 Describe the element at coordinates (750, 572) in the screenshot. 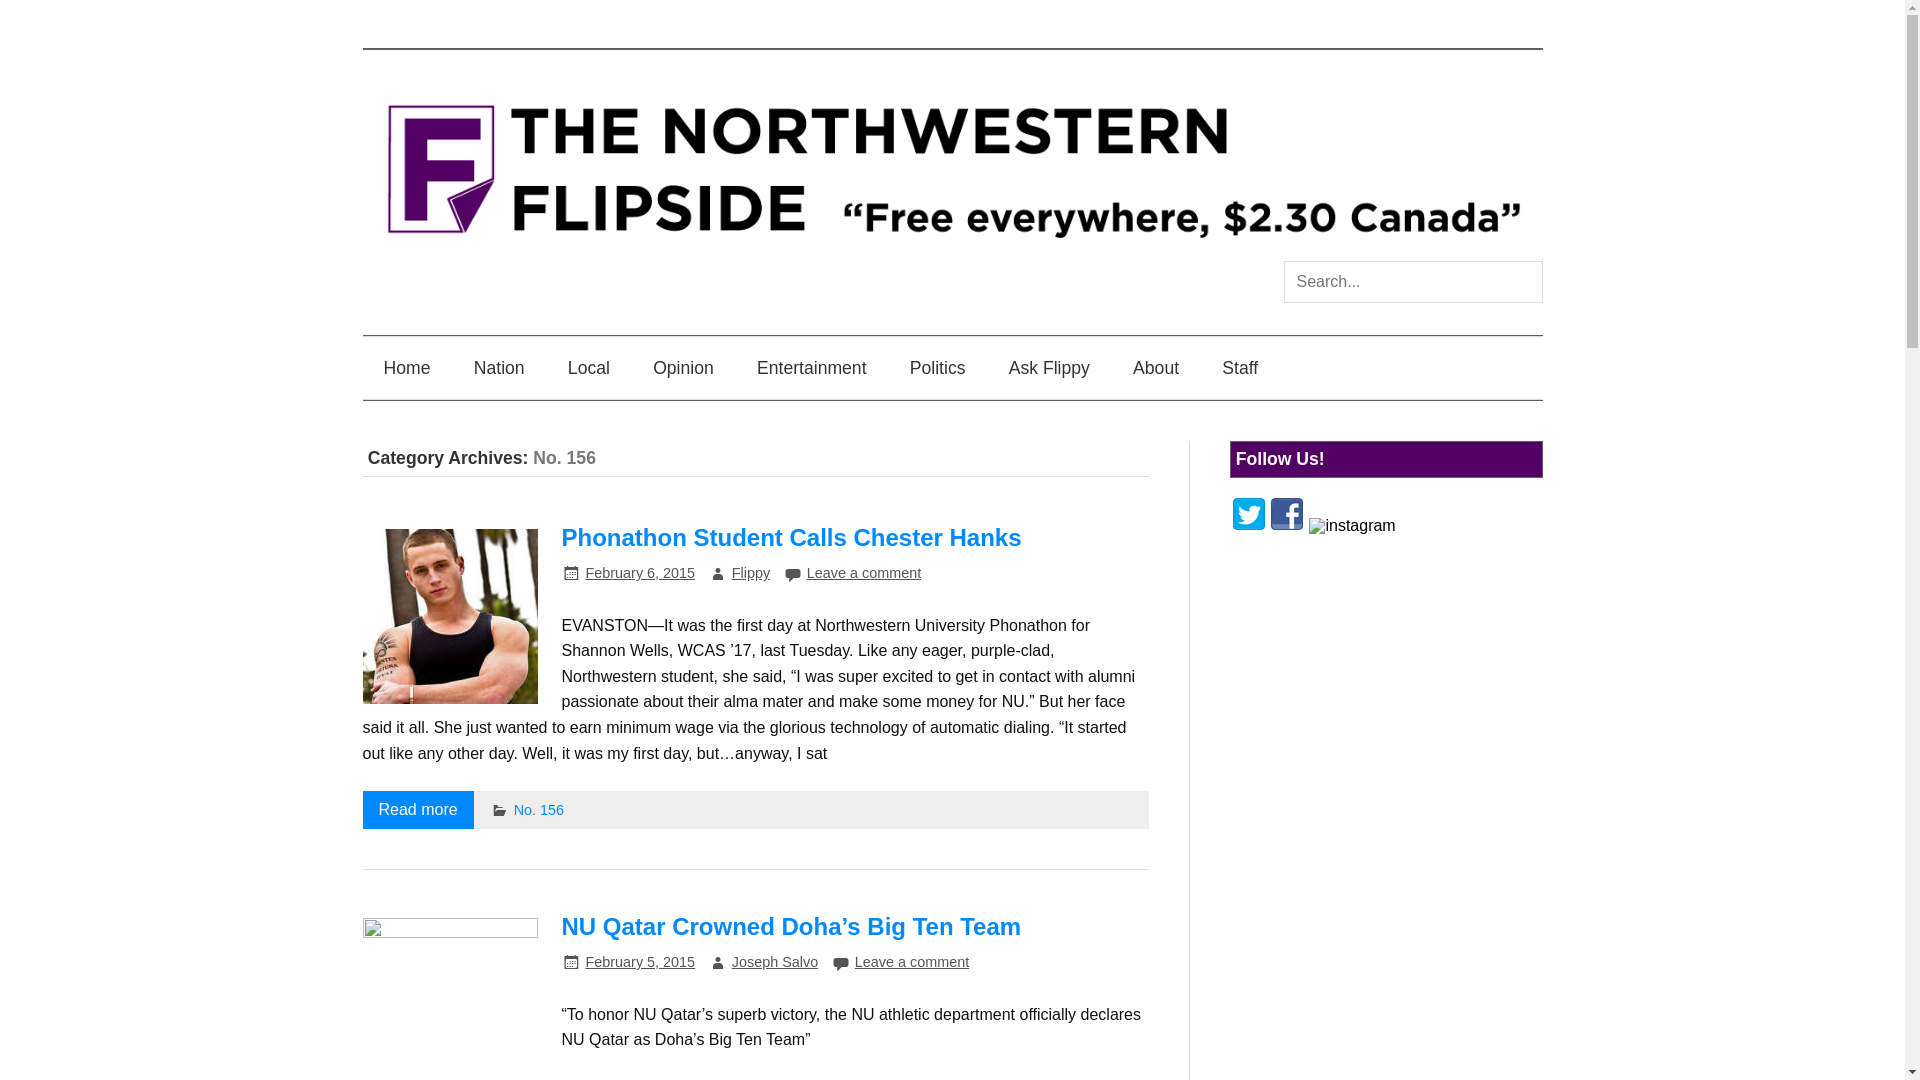

I see `Flippy` at that location.